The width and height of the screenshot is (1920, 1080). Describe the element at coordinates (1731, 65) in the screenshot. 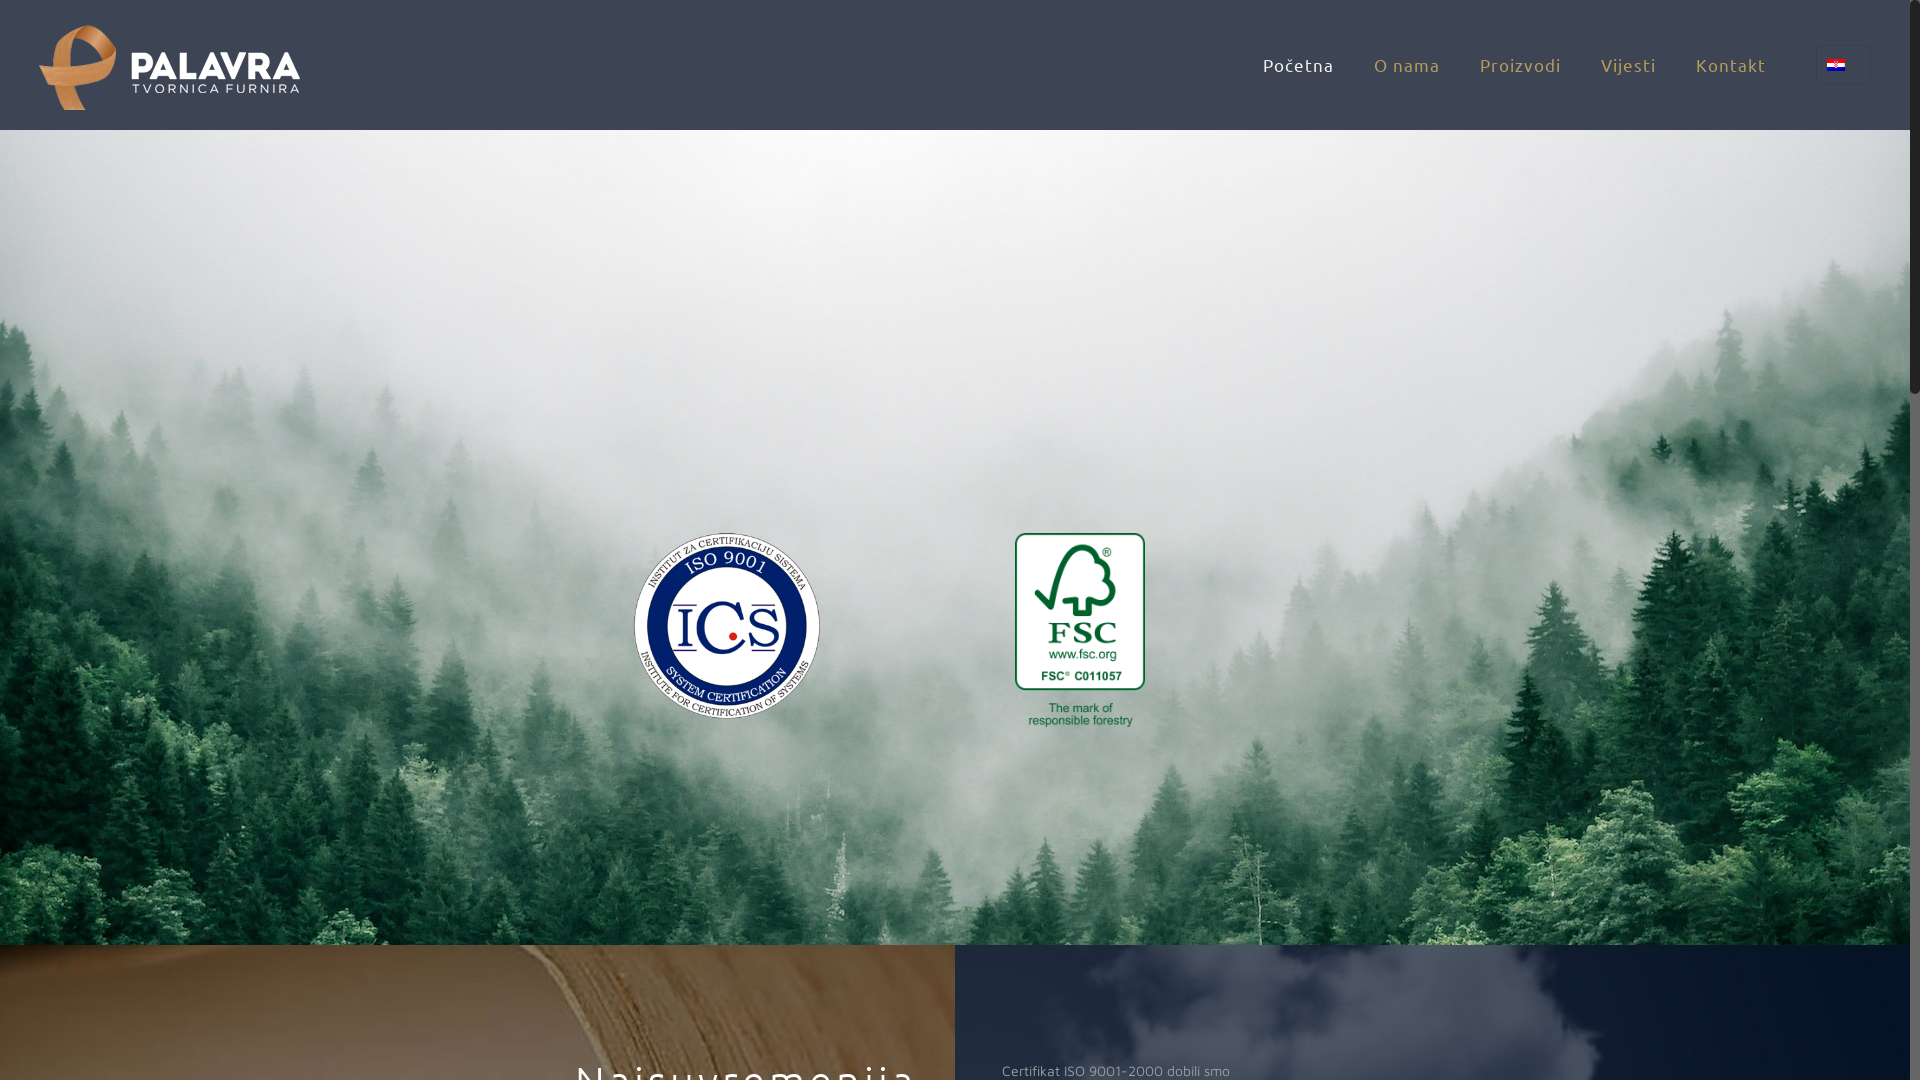

I see `Kontakt` at that location.